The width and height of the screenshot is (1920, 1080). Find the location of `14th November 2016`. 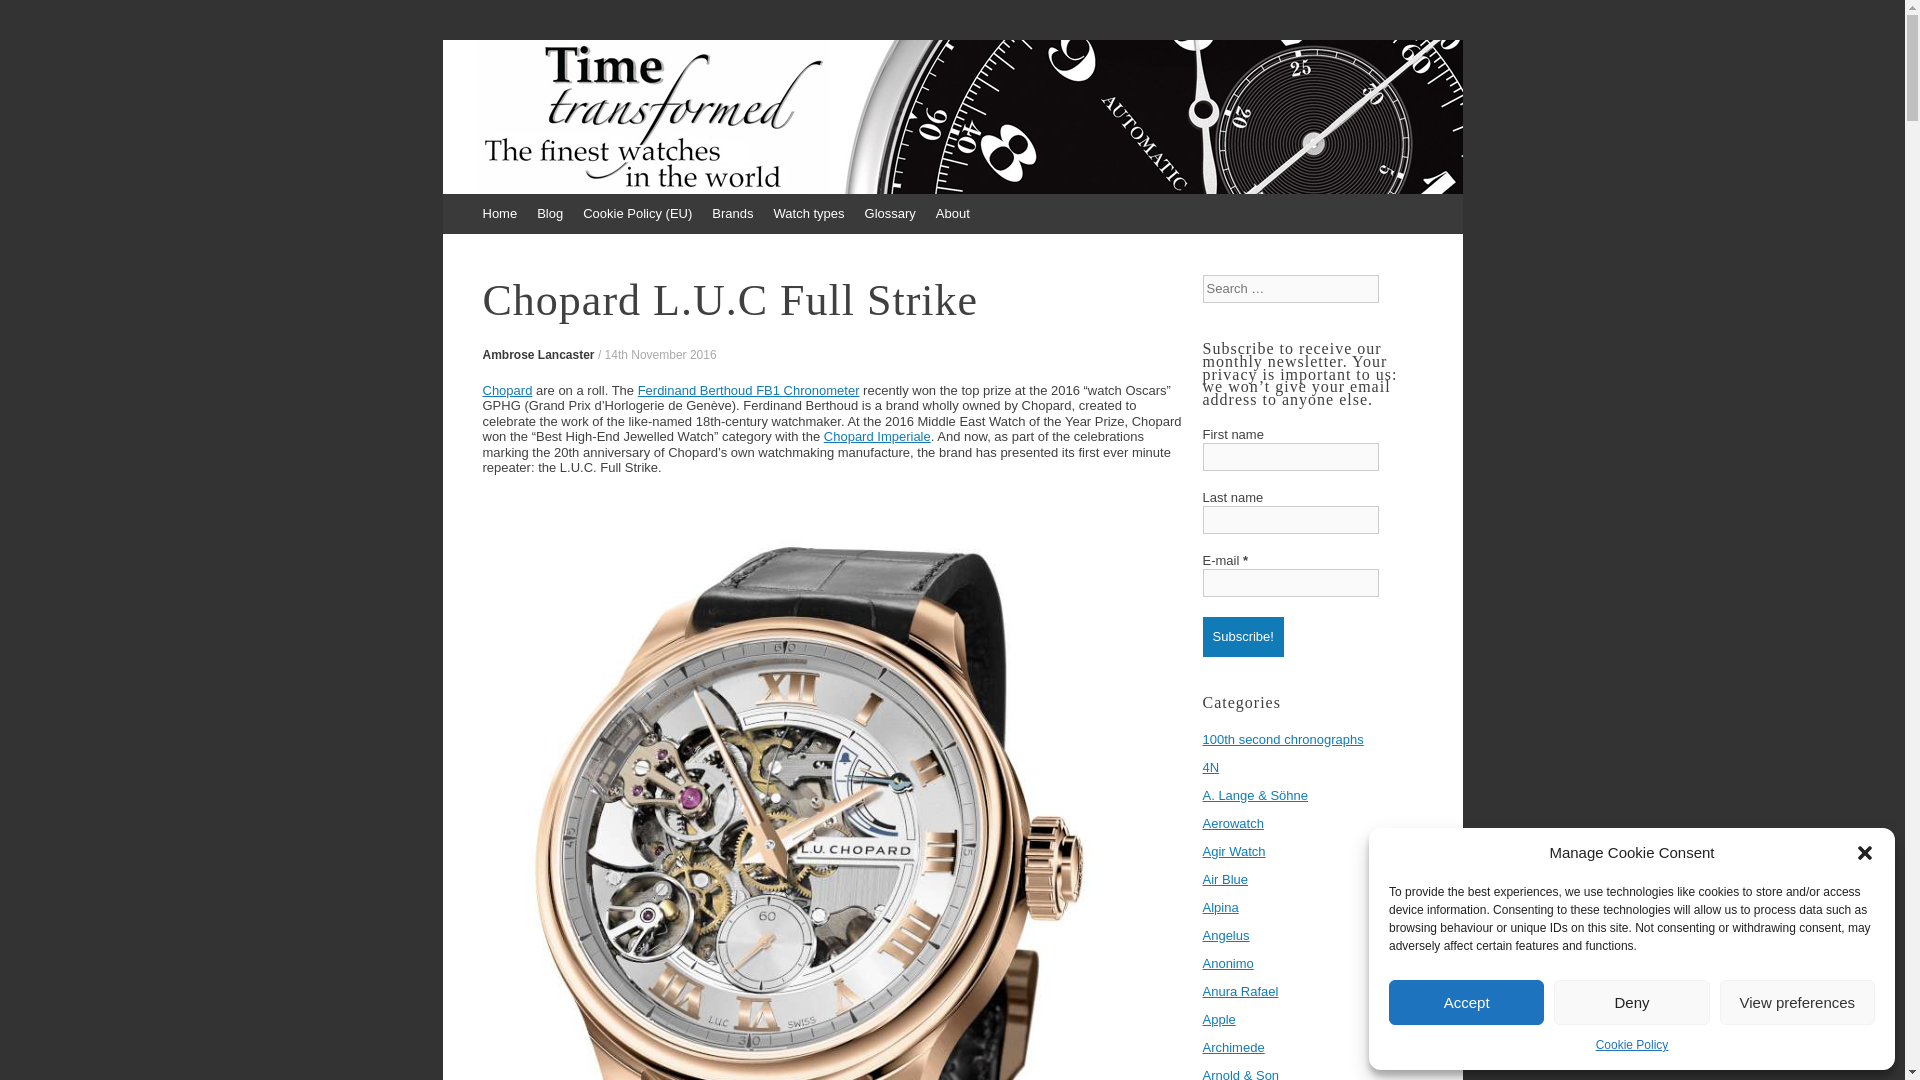

14th November 2016 is located at coordinates (660, 354).